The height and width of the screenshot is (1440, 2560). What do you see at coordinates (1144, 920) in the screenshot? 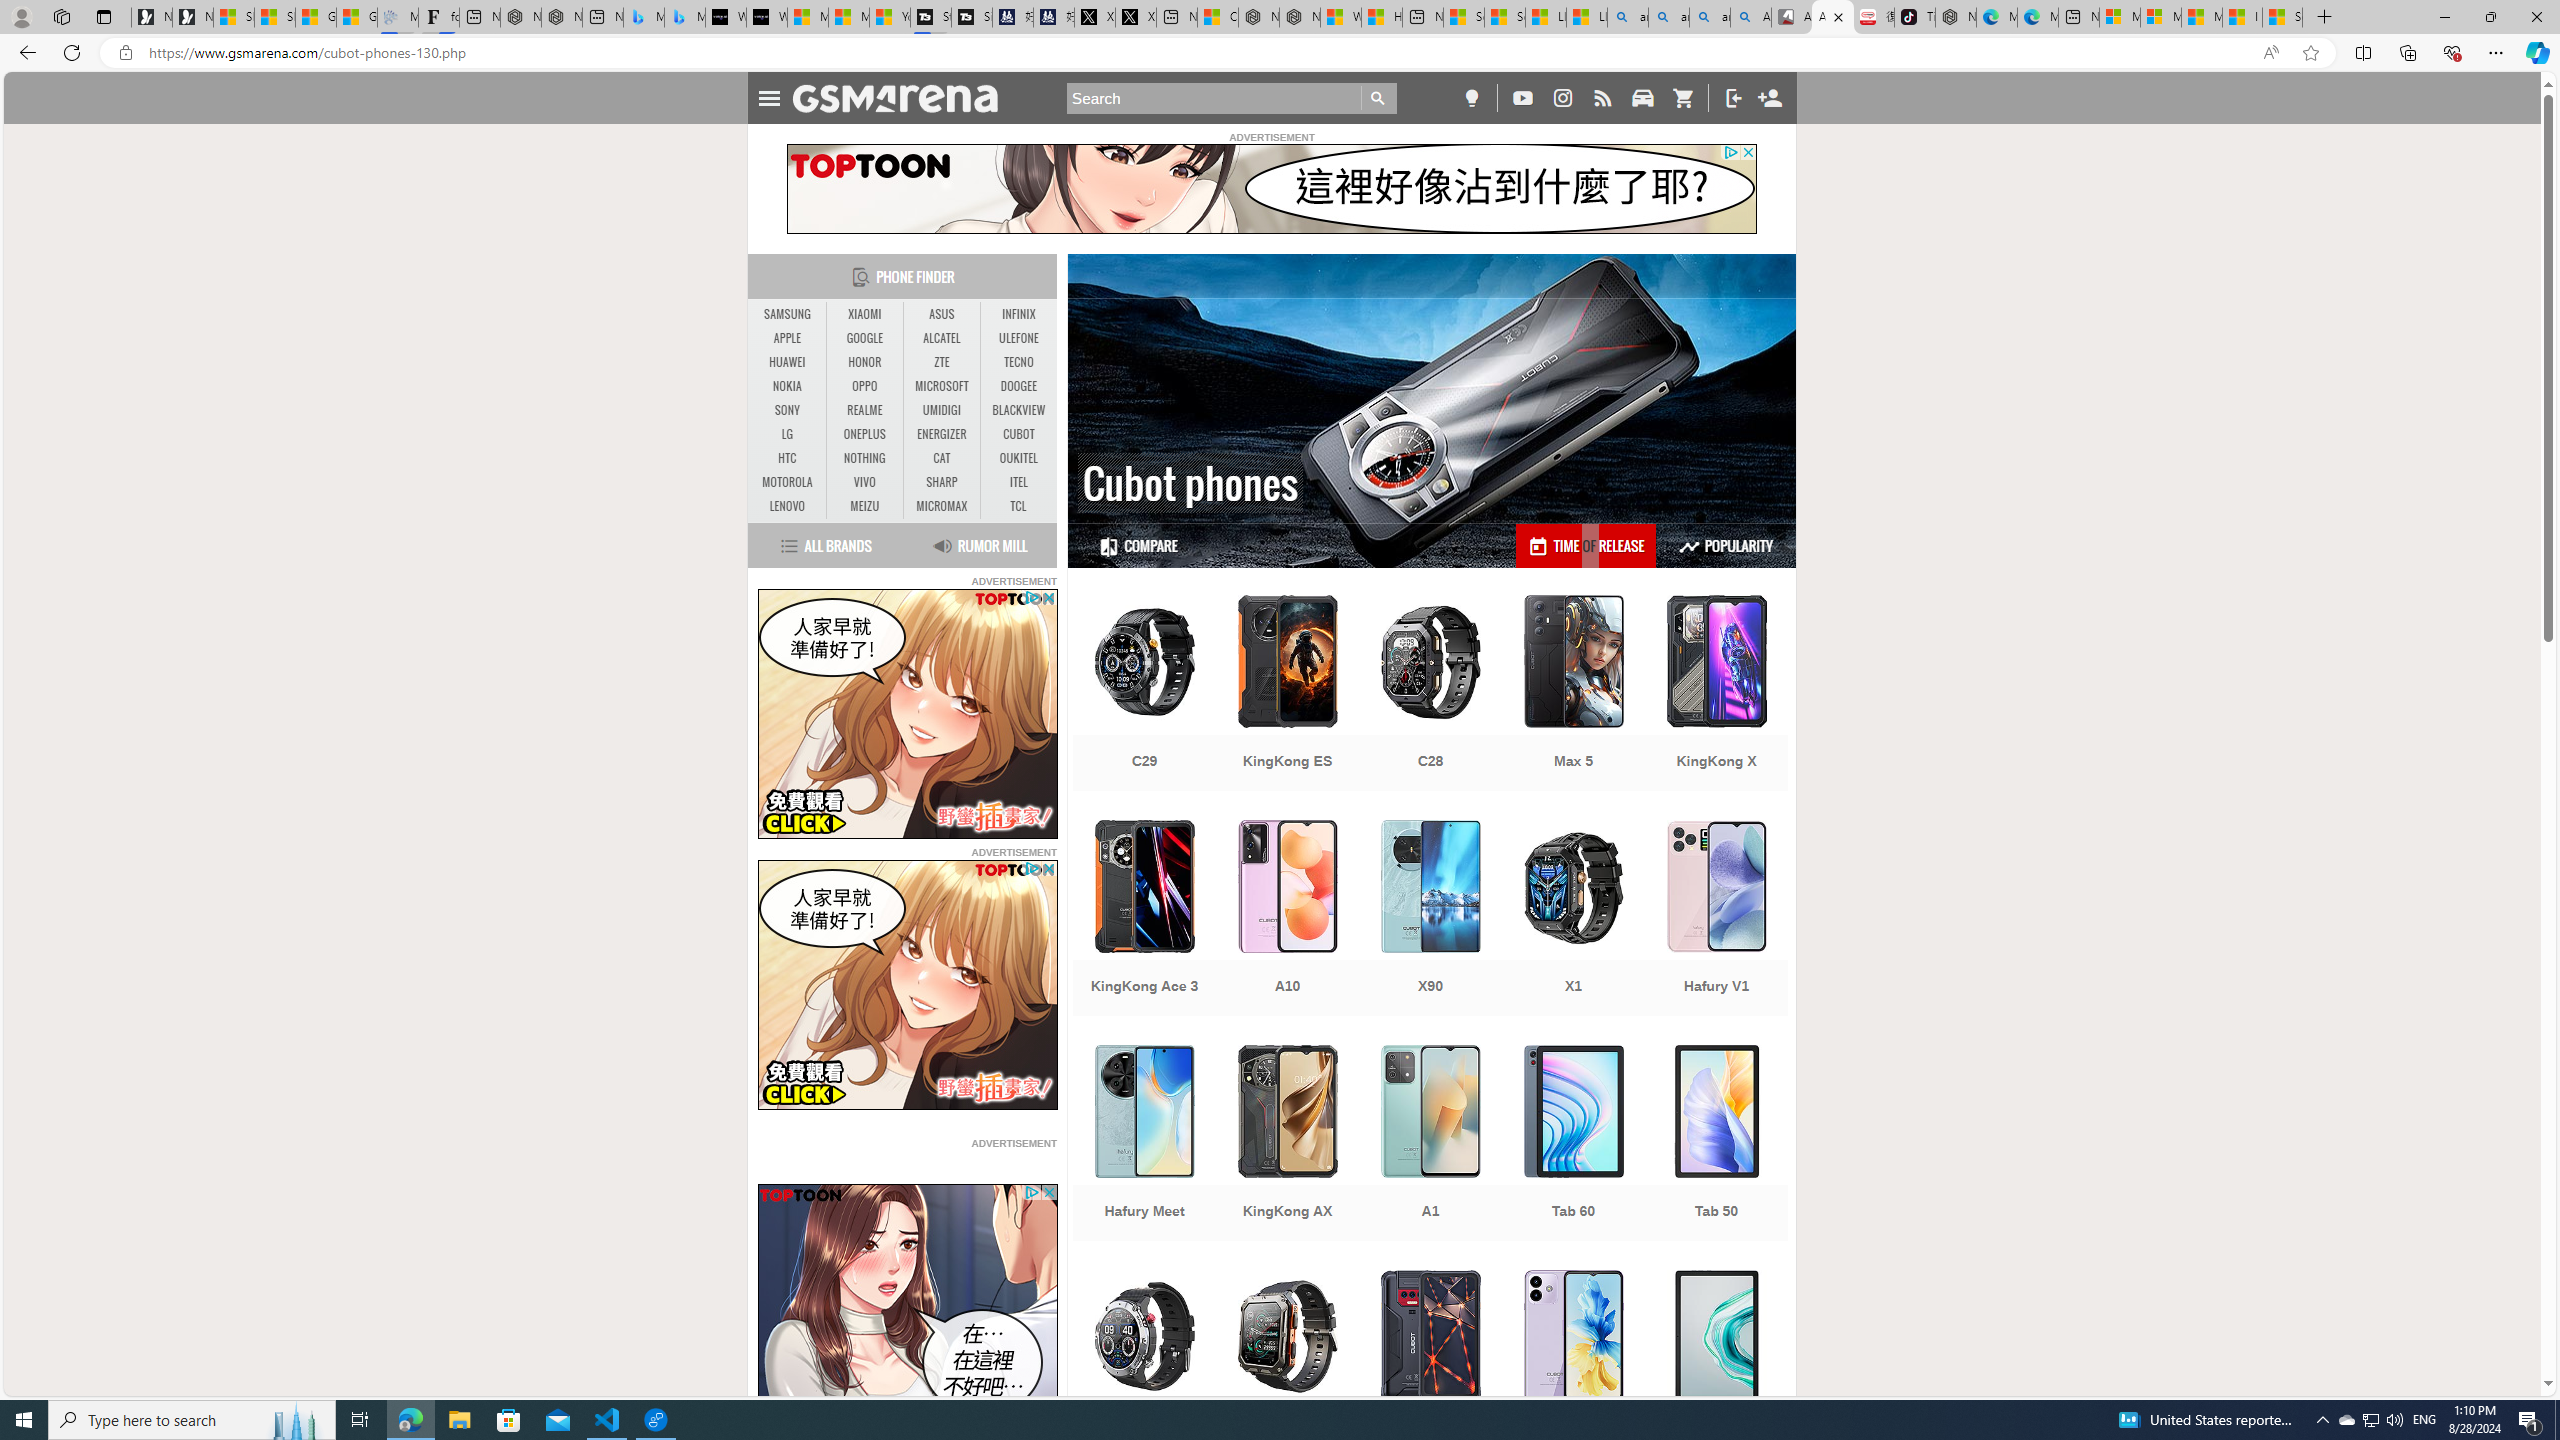
I see `KingKong Ace 3` at bounding box center [1144, 920].